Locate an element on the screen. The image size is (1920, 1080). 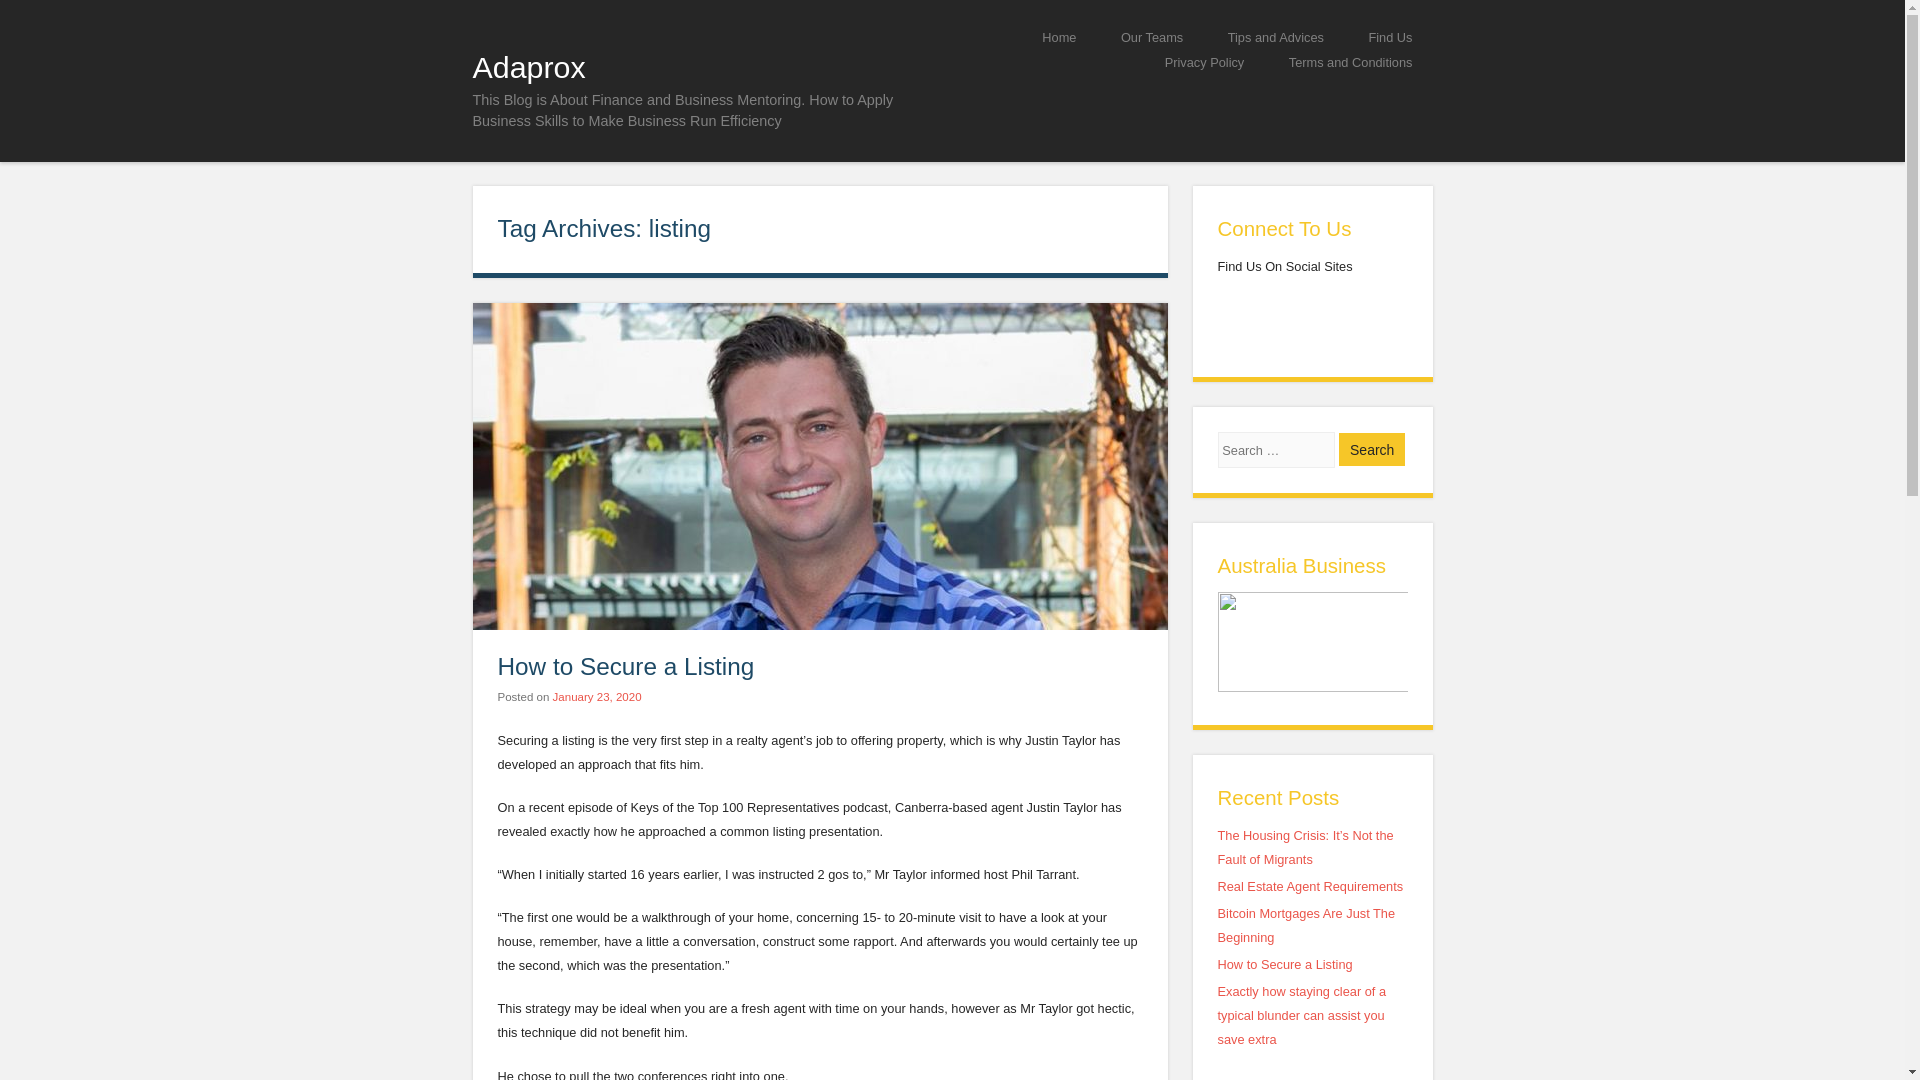
2:58 pm is located at coordinates (596, 697).